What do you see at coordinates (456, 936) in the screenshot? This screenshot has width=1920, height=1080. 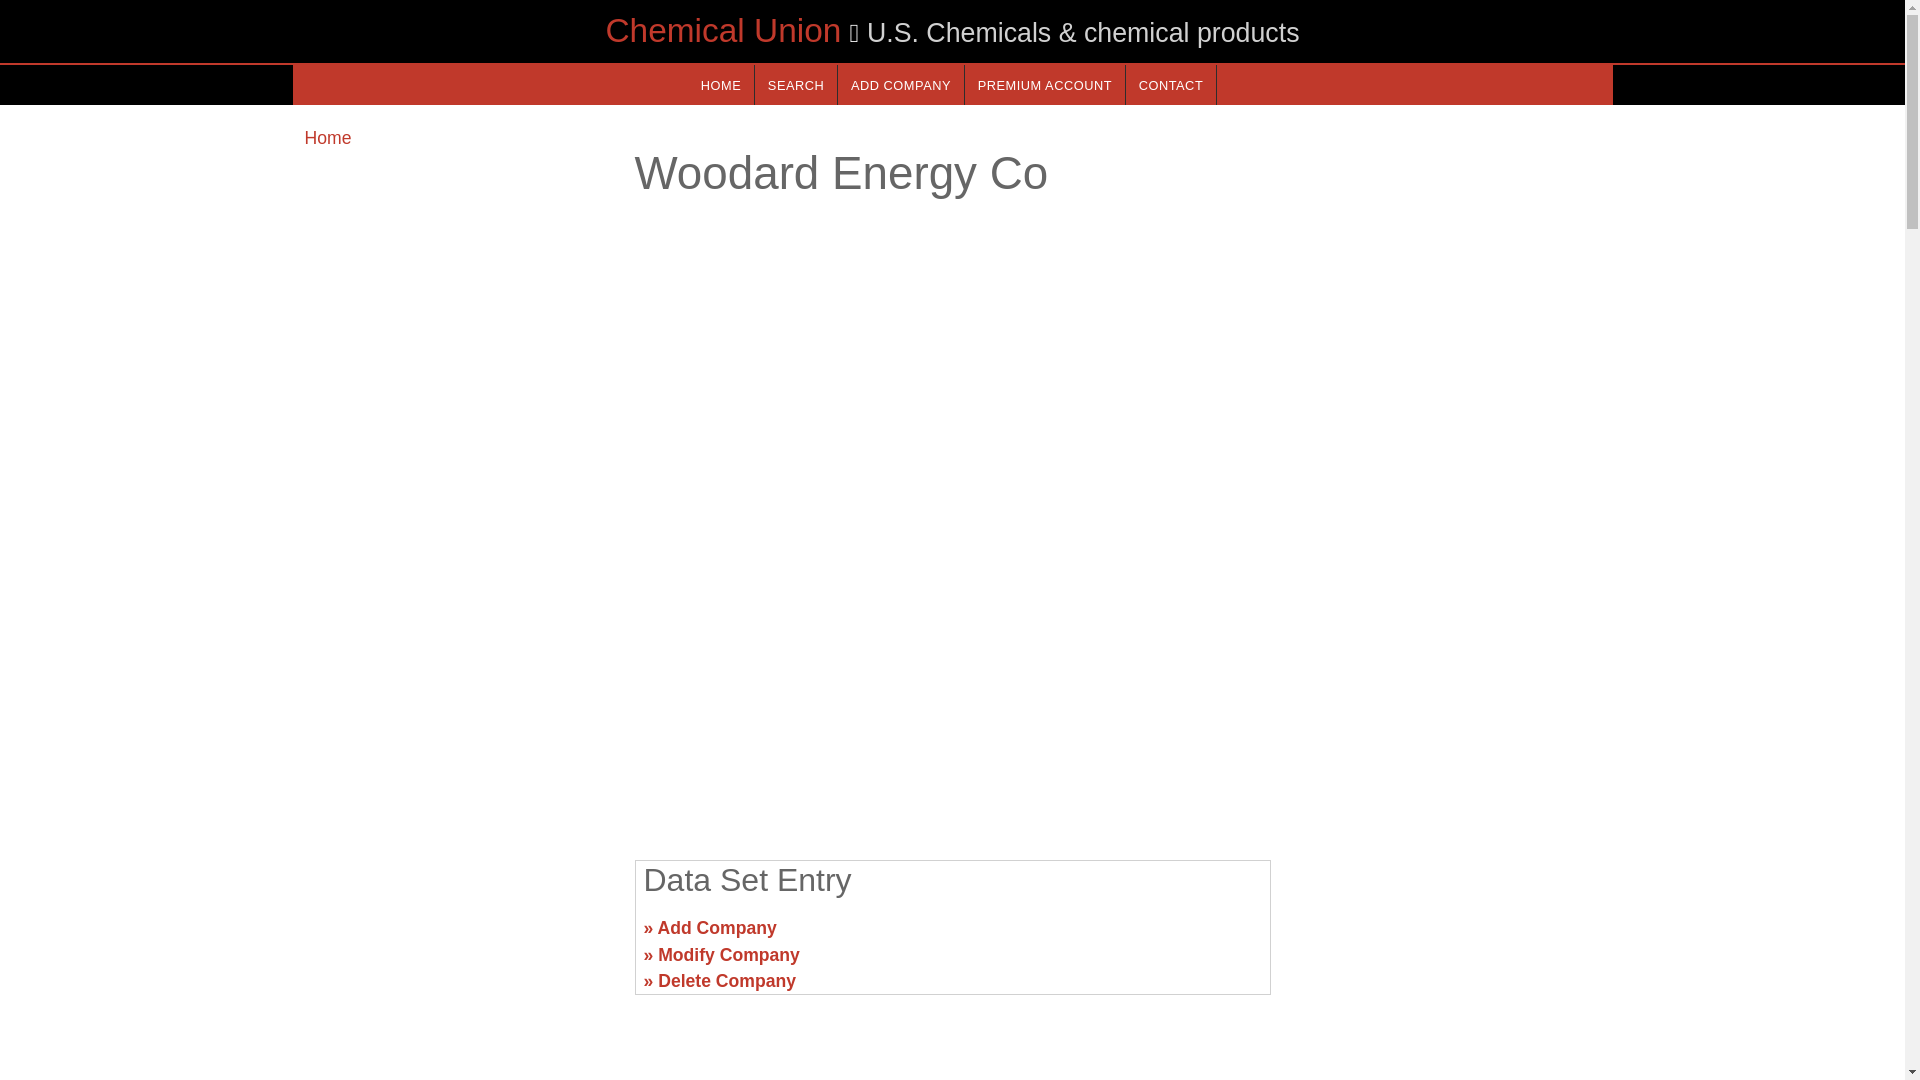 I see `Advertisement` at bounding box center [456, 936].